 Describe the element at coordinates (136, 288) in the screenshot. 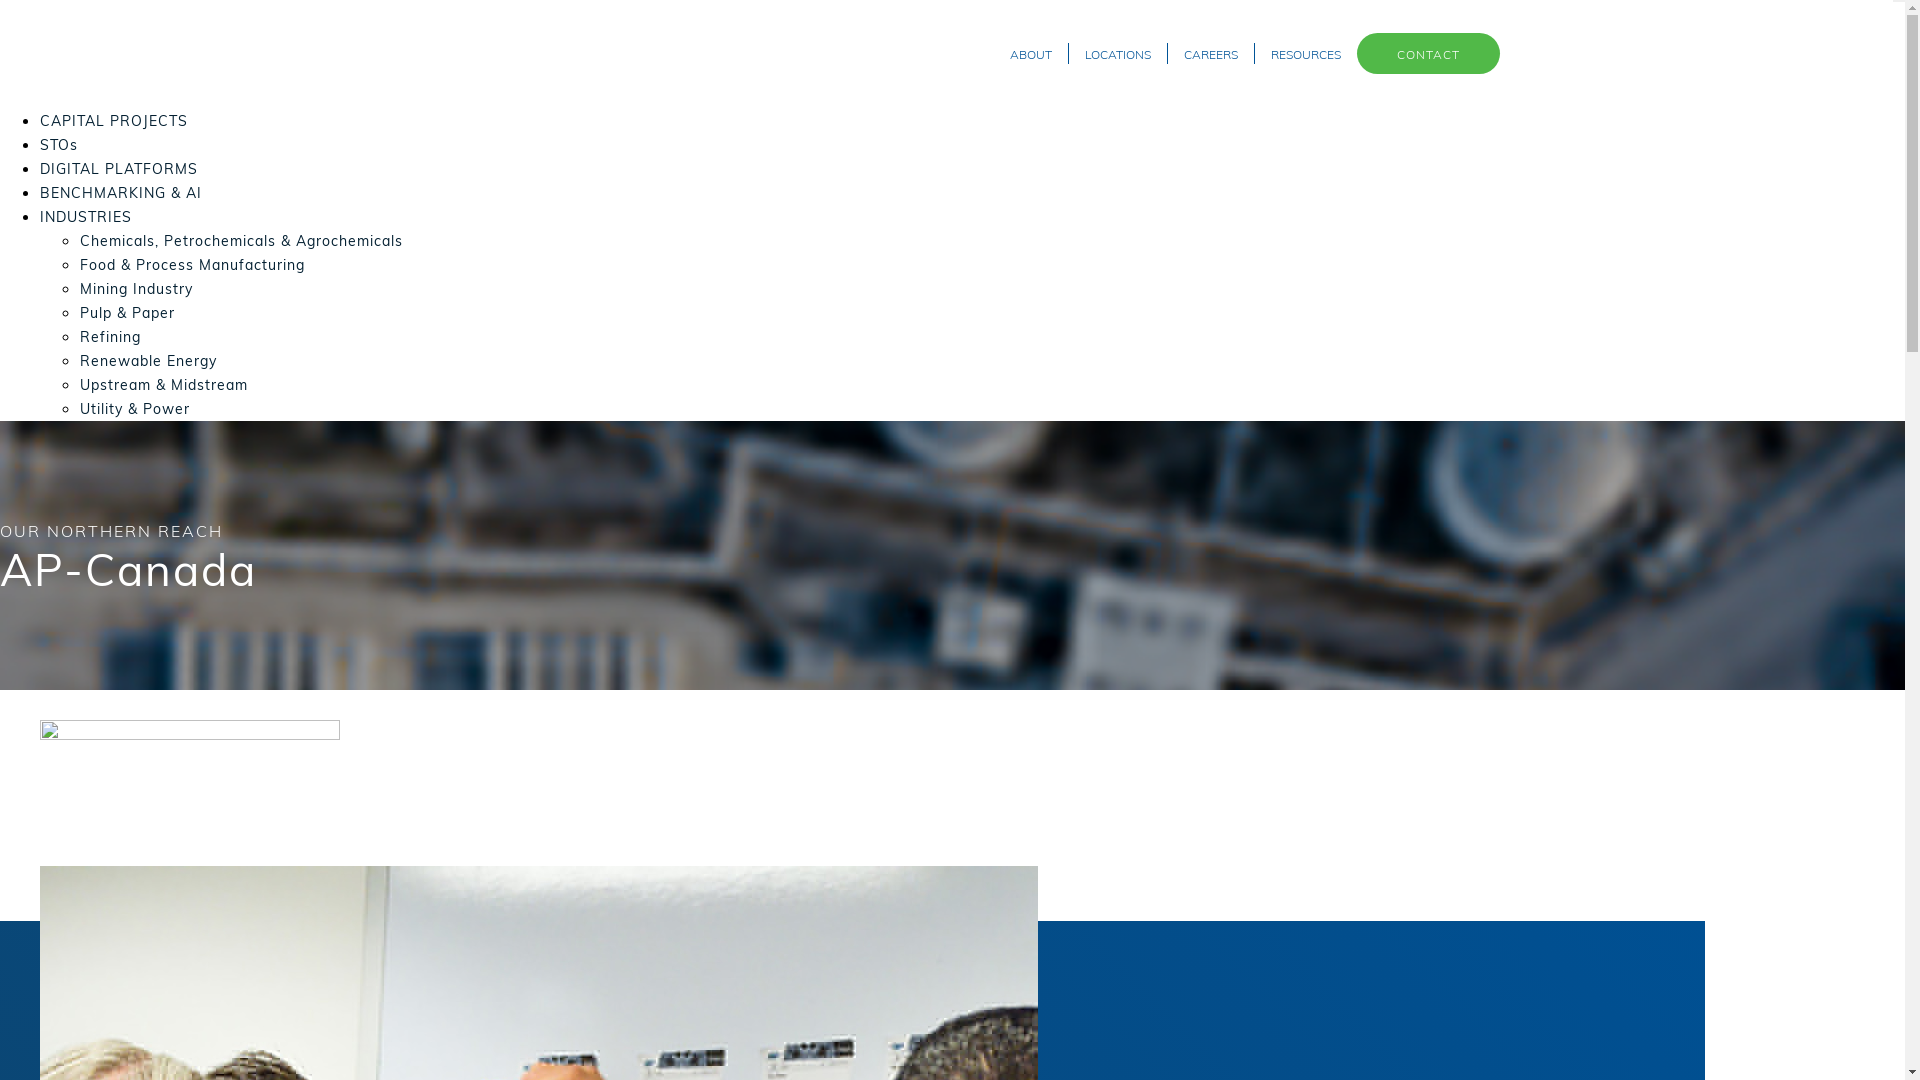

I see `Mining Industry` at that location.